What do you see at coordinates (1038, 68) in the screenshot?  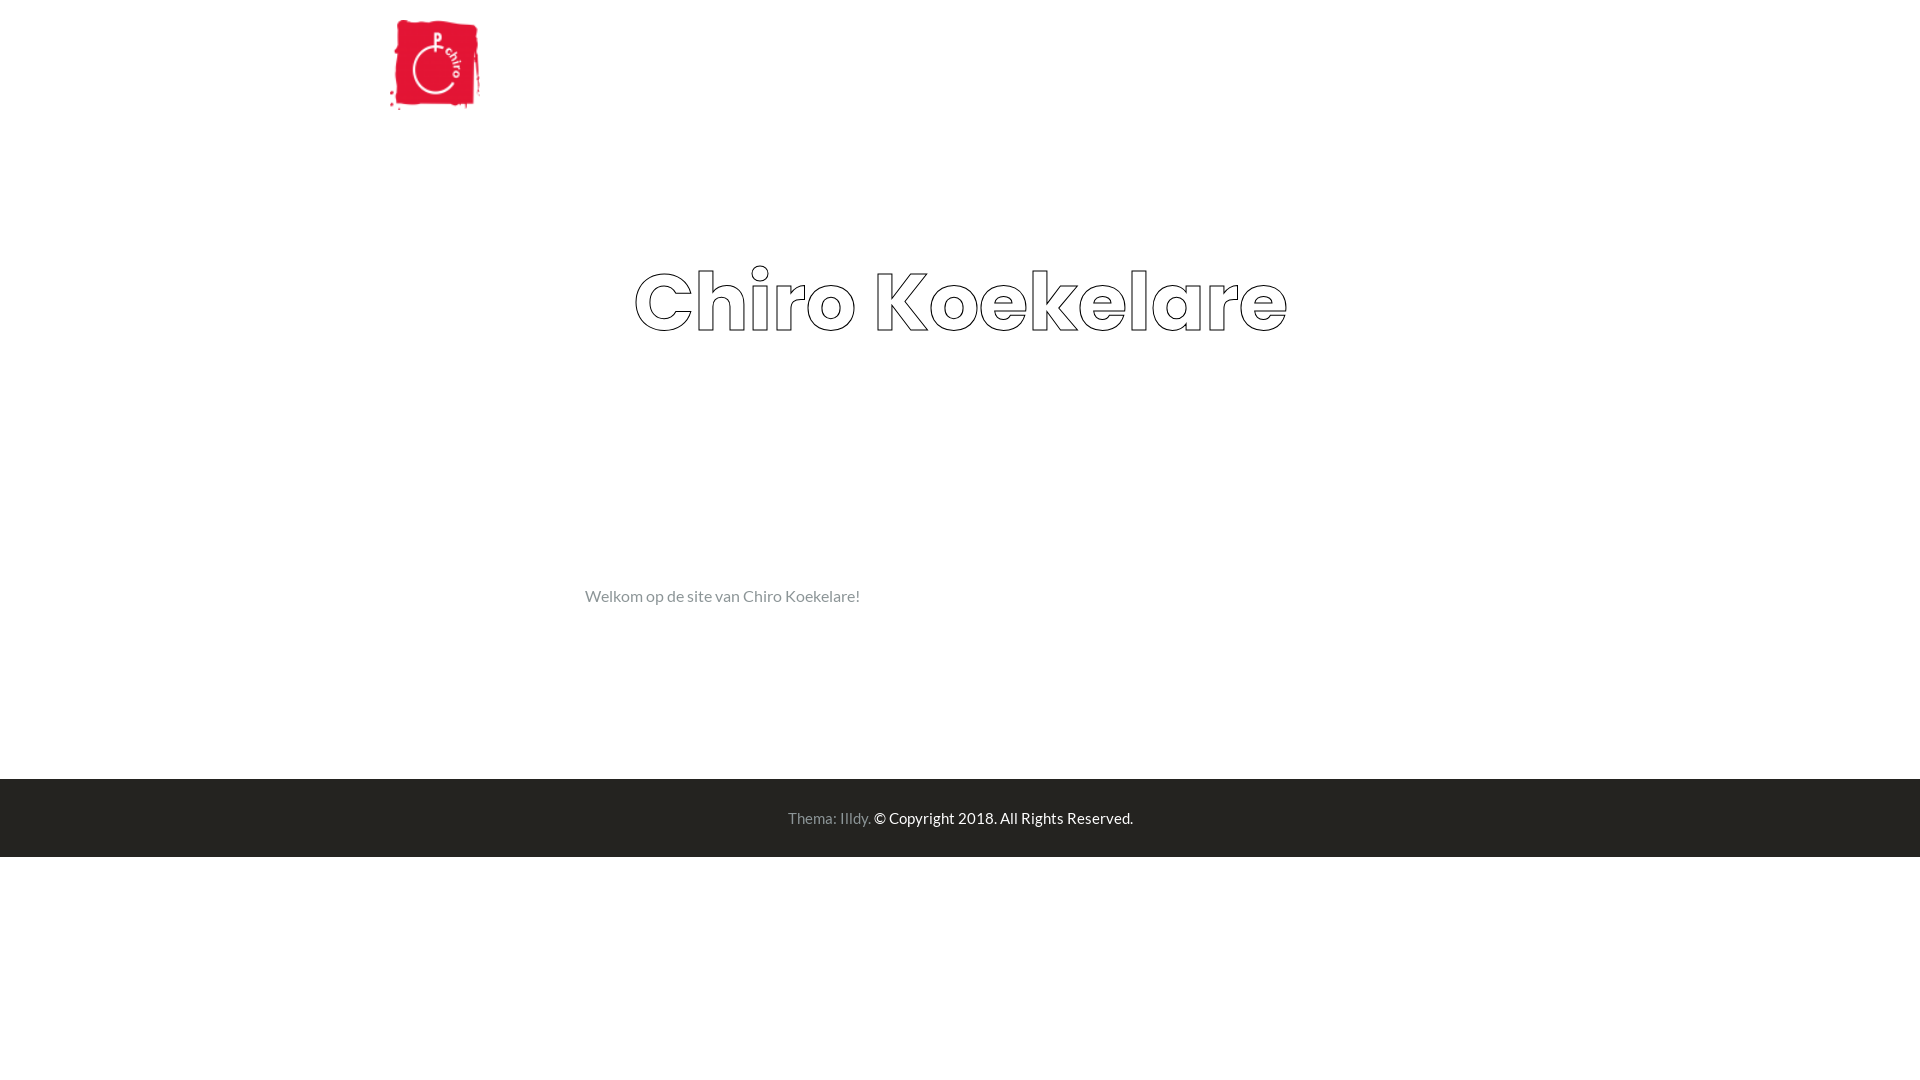 I see `Leiding & contact` at bounding box center [1038, 68].